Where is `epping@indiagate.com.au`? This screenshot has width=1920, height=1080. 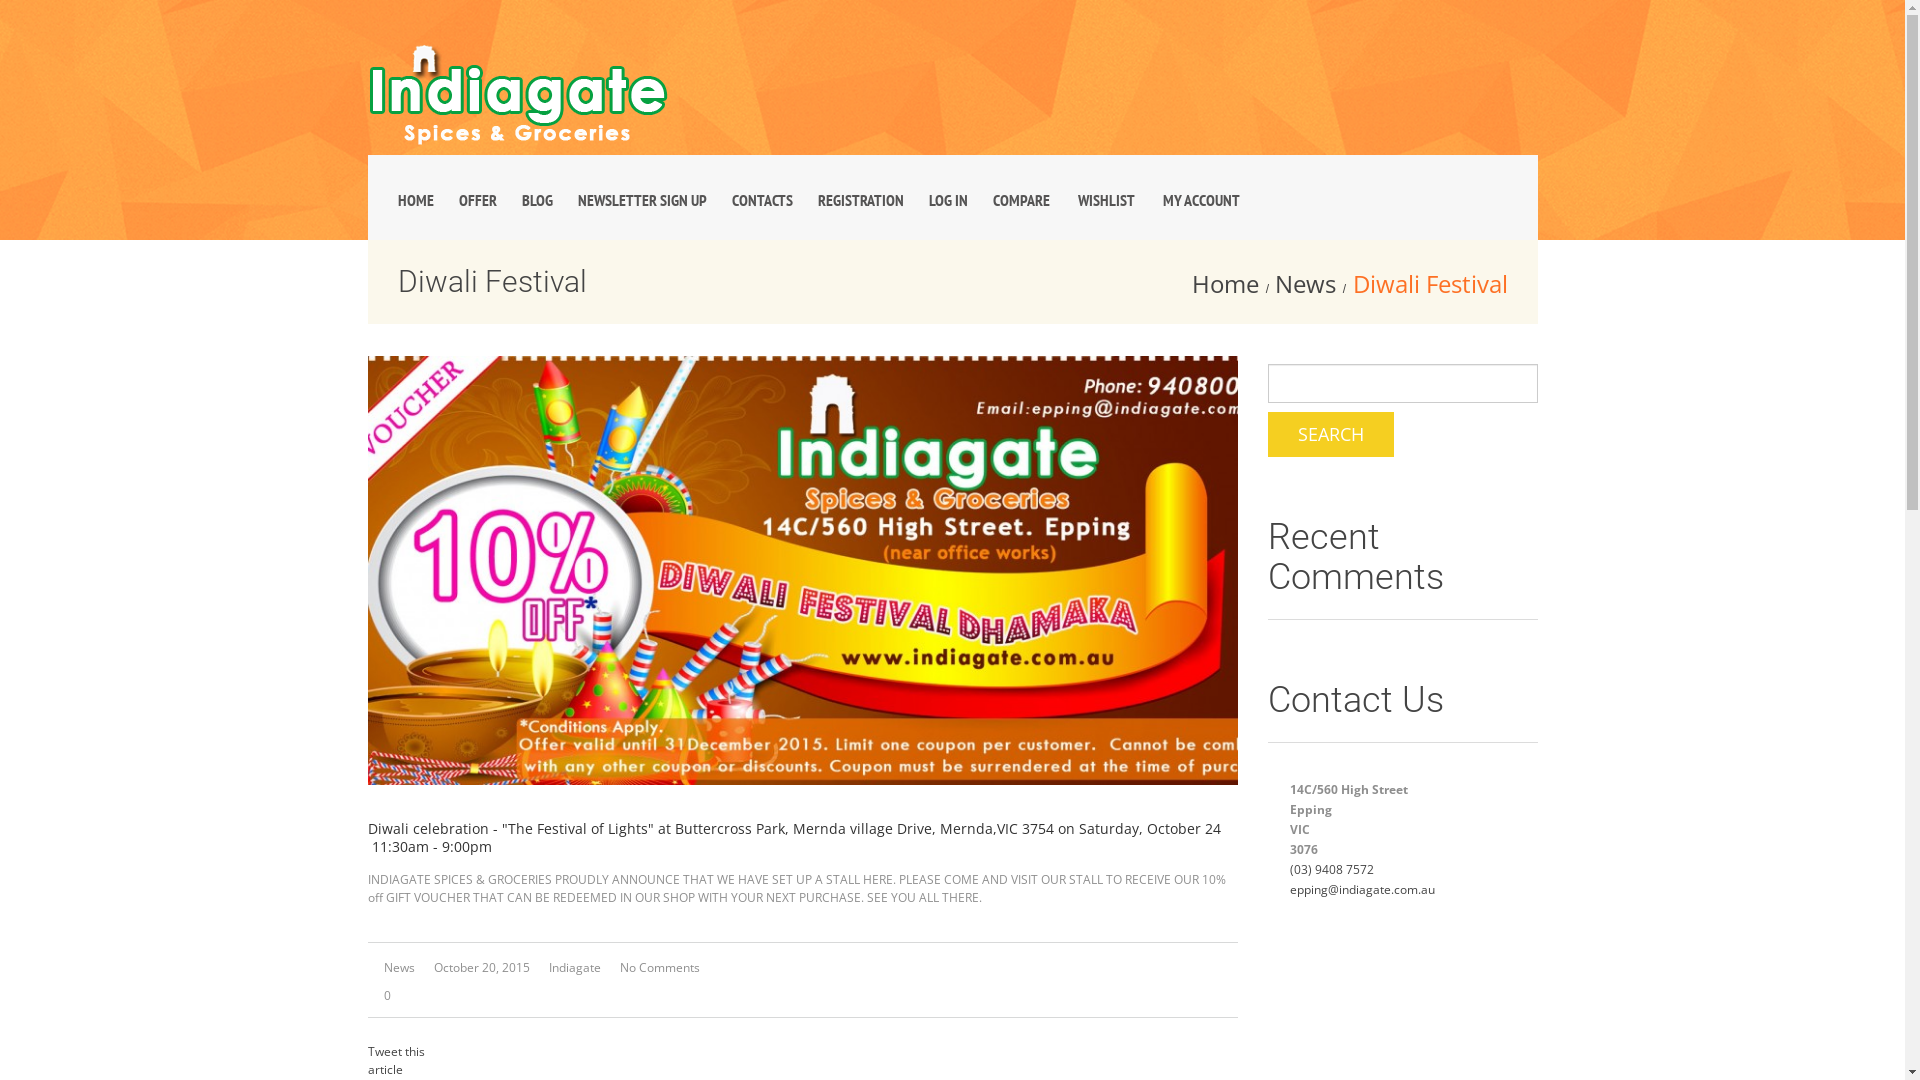
epping@indiagate.com.au is located at coordinates (1362, 890).